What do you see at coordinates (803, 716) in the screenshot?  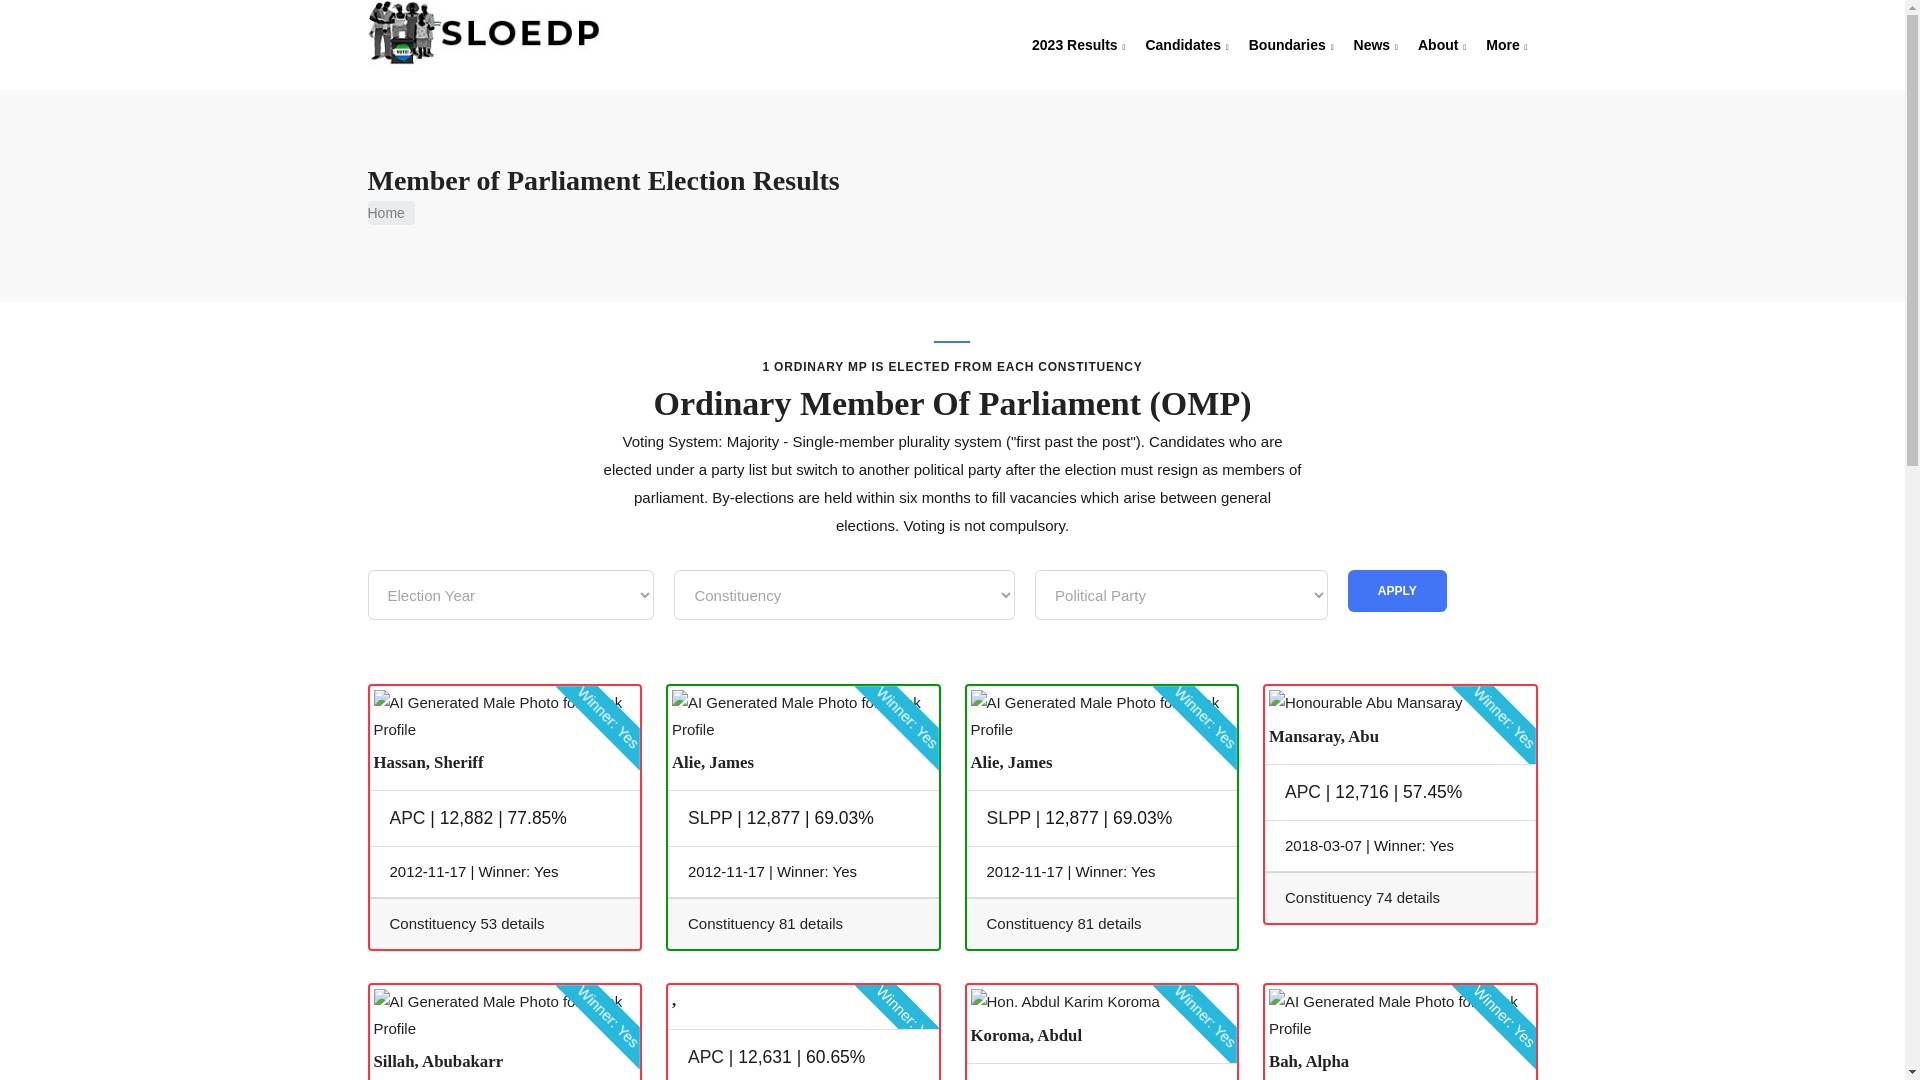 I see `AI Generated Male Photo for Blank Profile` at bounding box center [803, 716].